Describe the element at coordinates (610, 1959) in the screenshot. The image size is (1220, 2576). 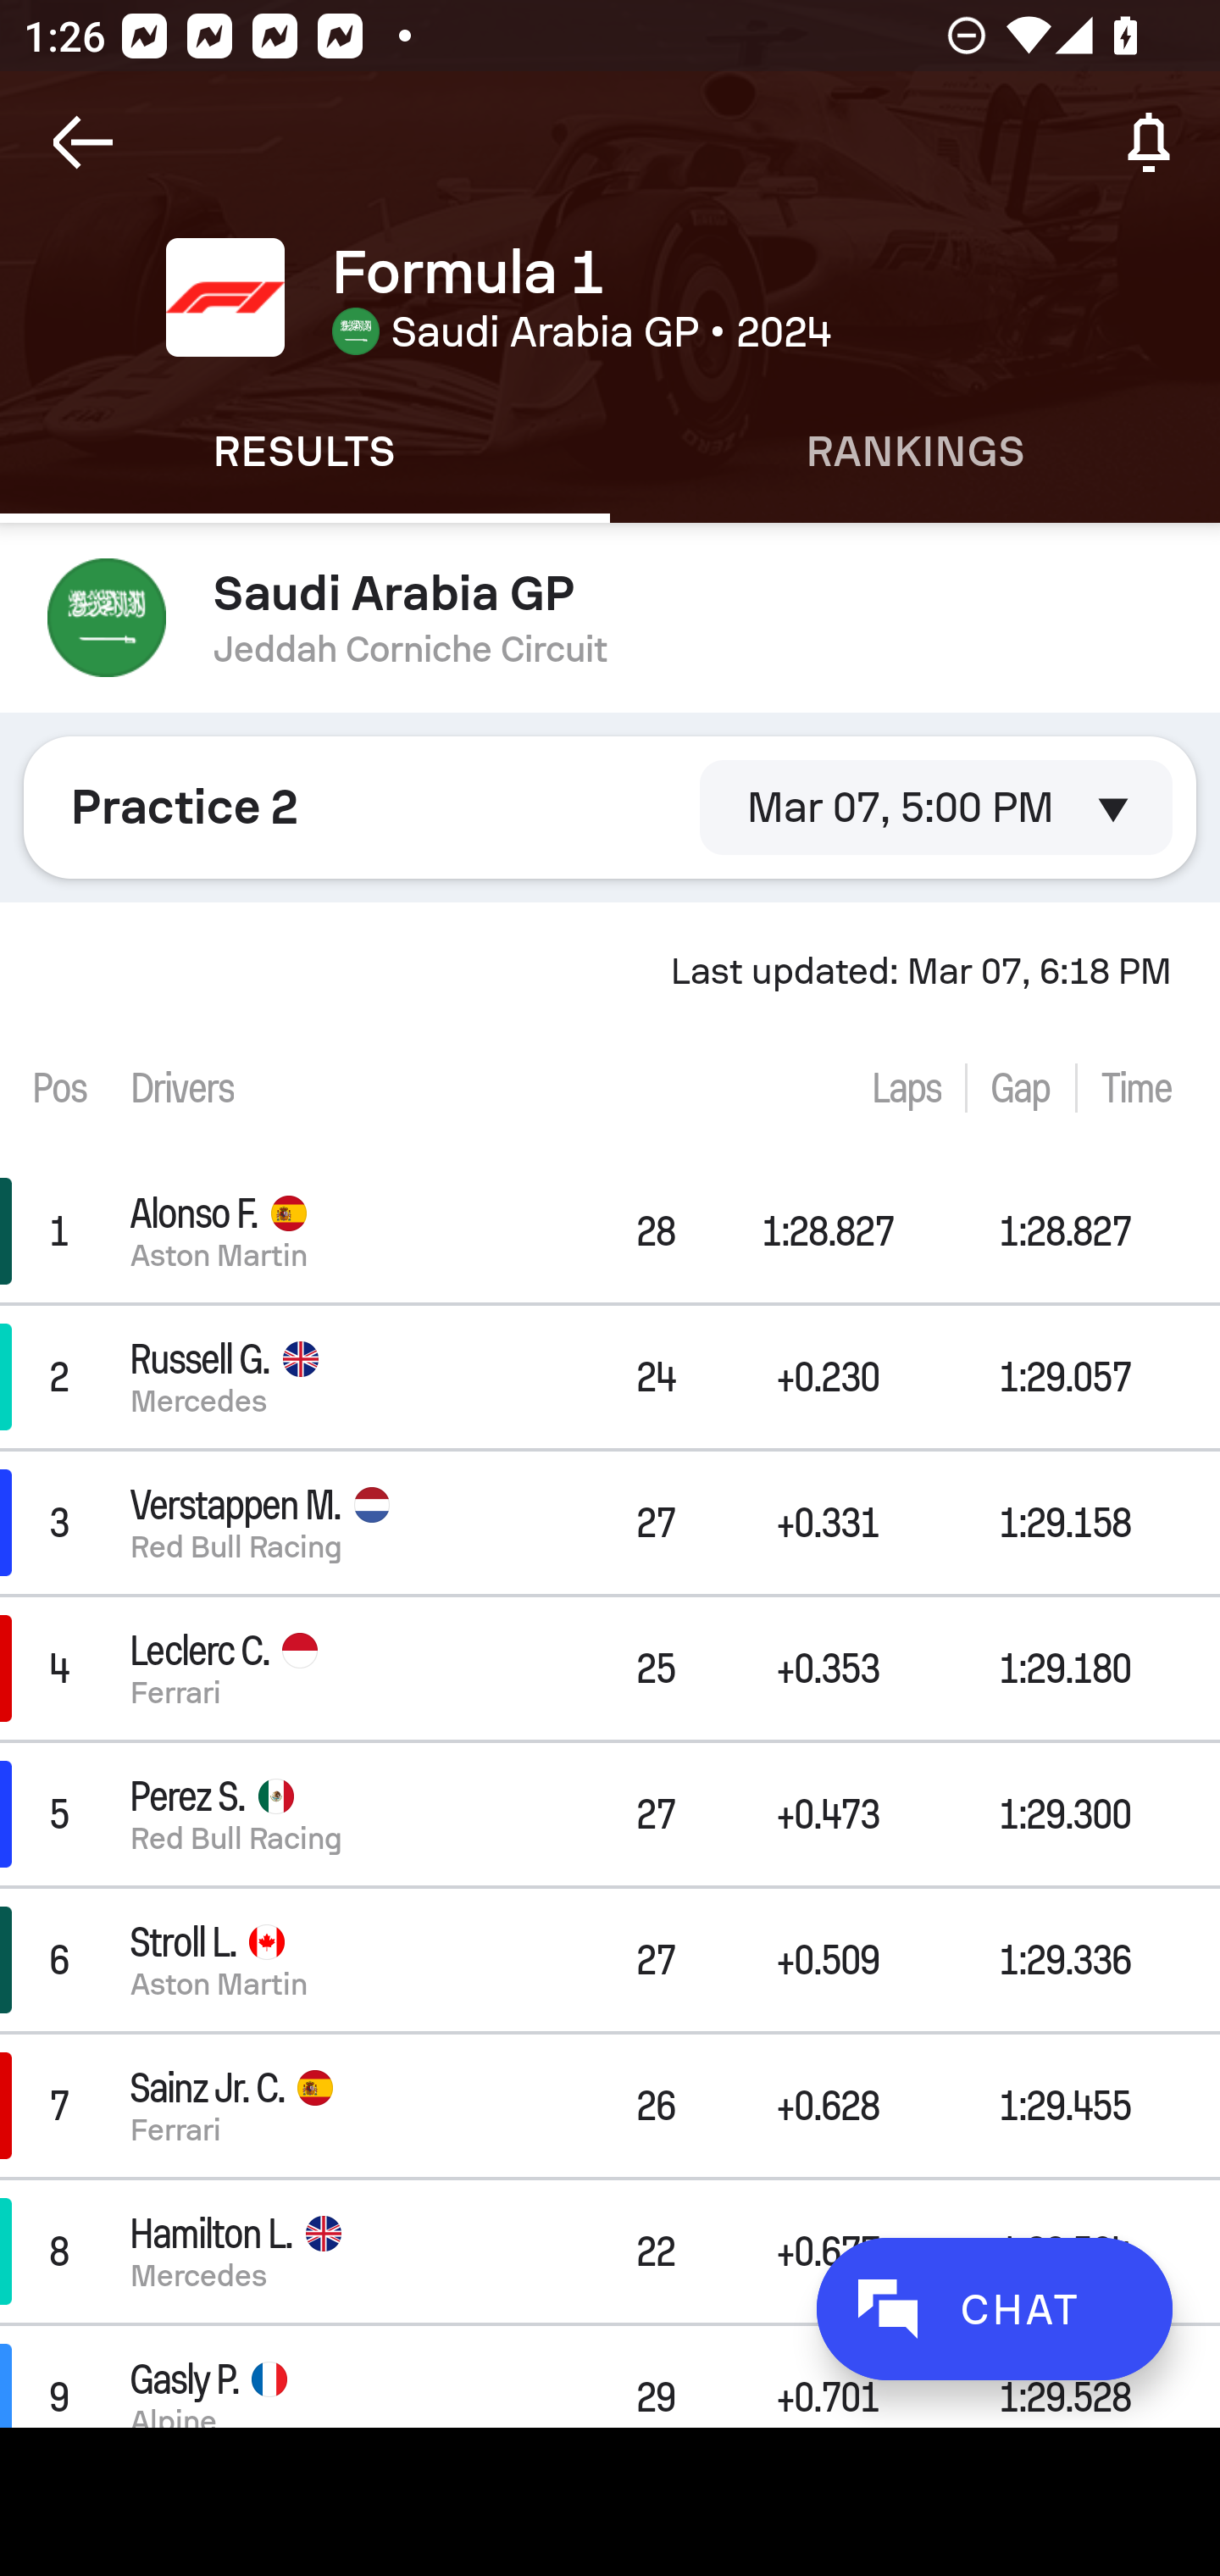
I see `6 Stroll L. Aston Martin 27 +0.509 1:29.336` at that location.